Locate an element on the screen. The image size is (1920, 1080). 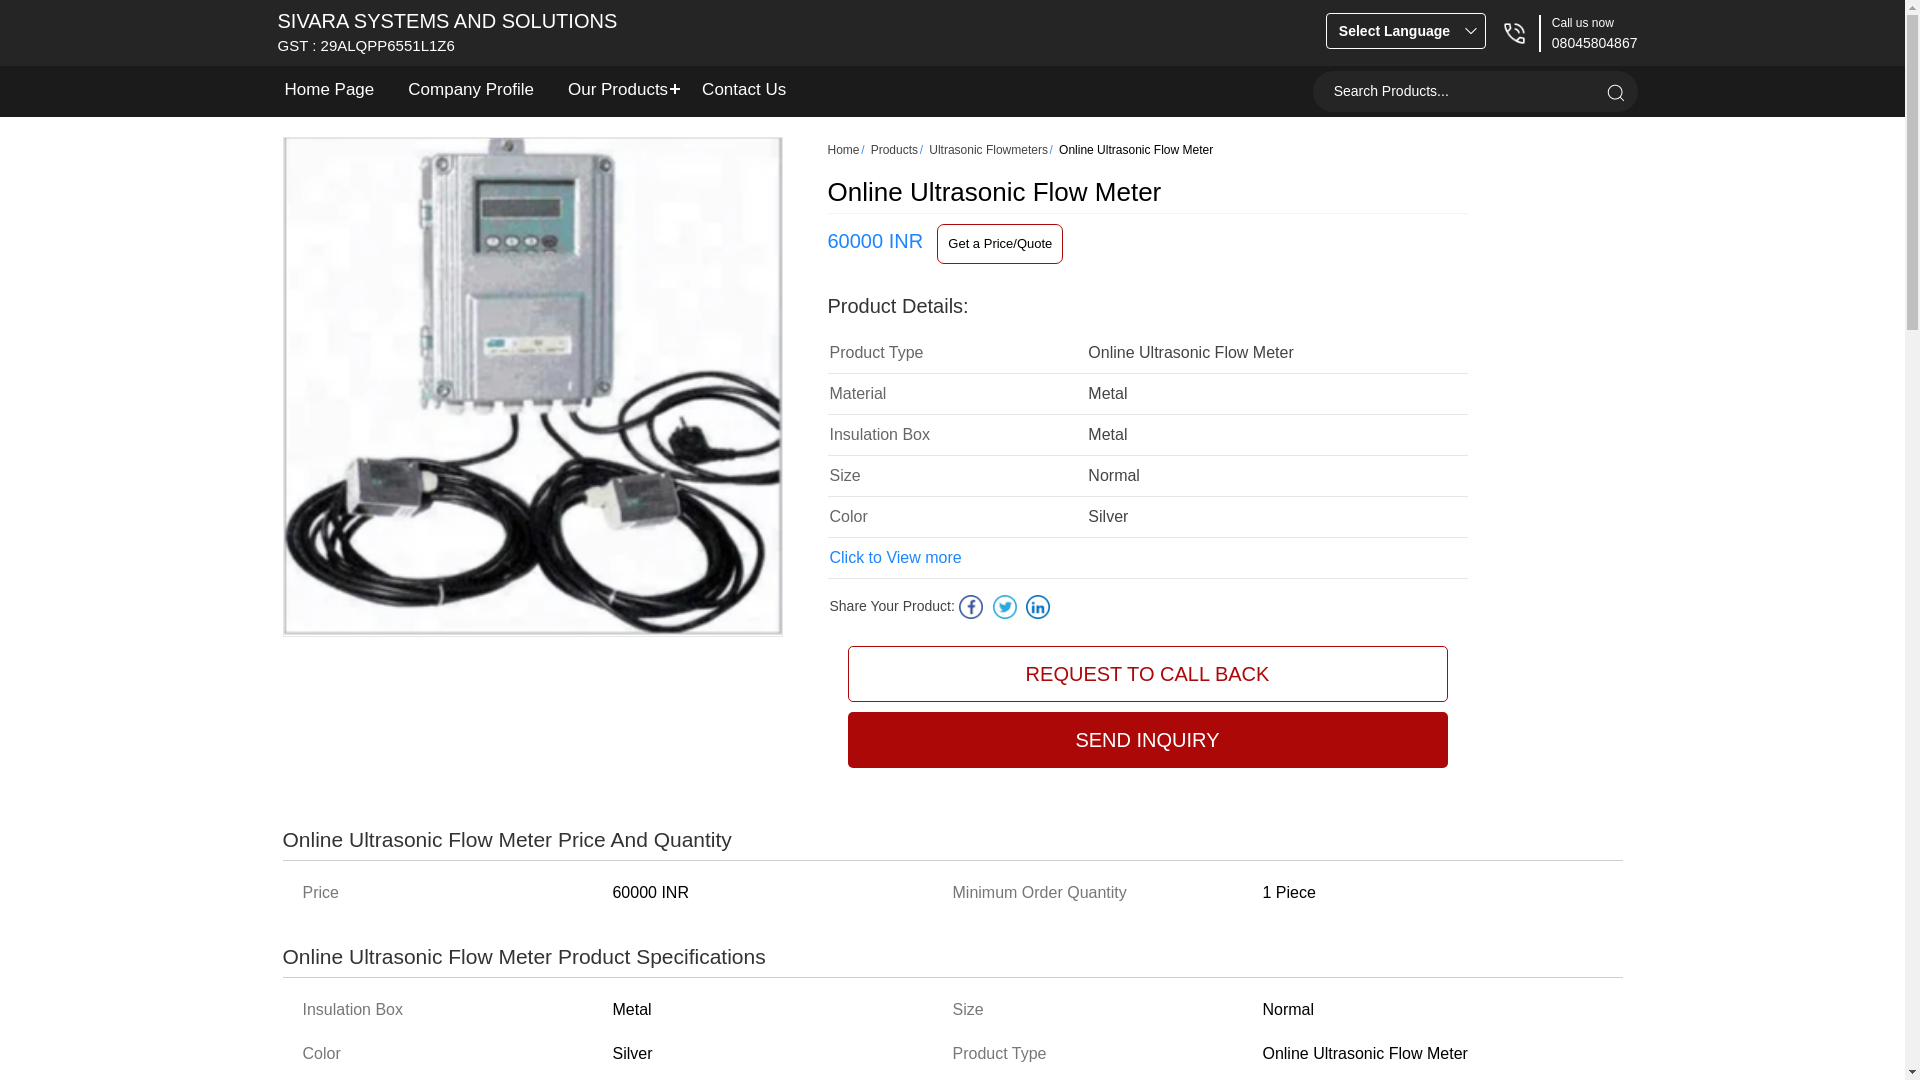
Search is located at coordinates (1614, 92).